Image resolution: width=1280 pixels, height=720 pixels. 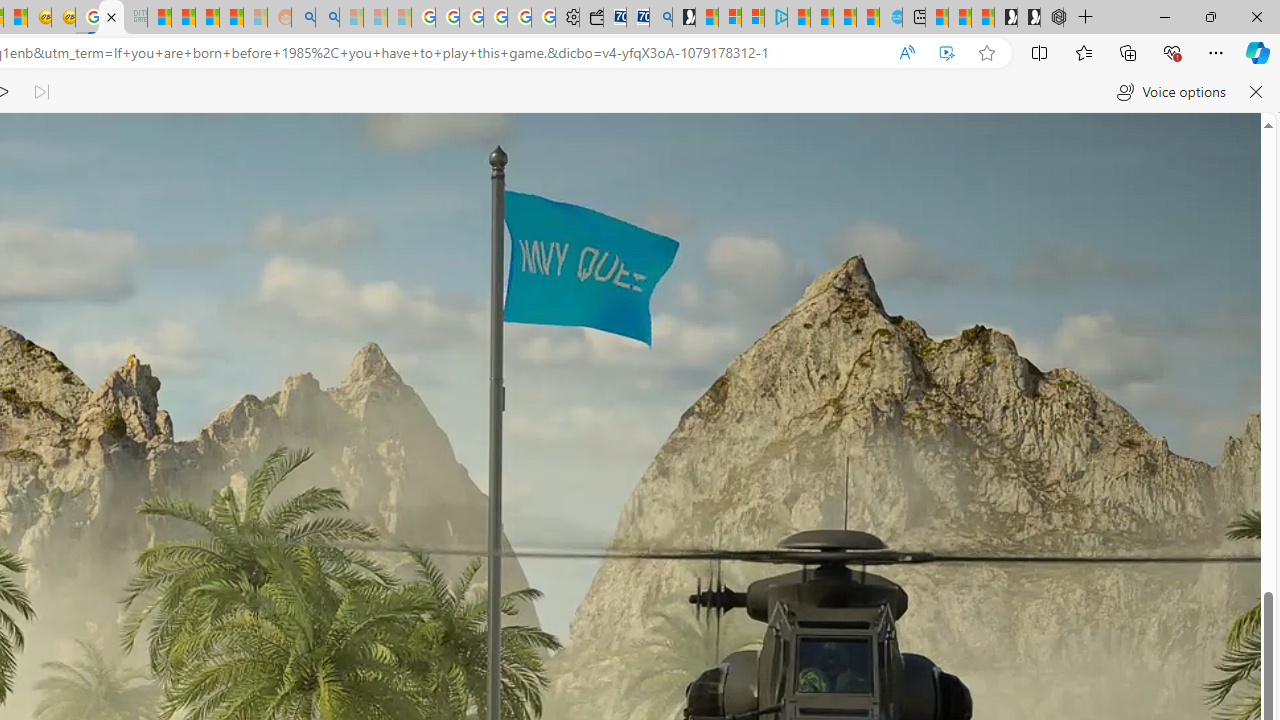 What do you see at coordinates (638, 18) in the screenshot?
I see `Cheap Car Rentals - Save70.com` at bounding box center [638, 18].